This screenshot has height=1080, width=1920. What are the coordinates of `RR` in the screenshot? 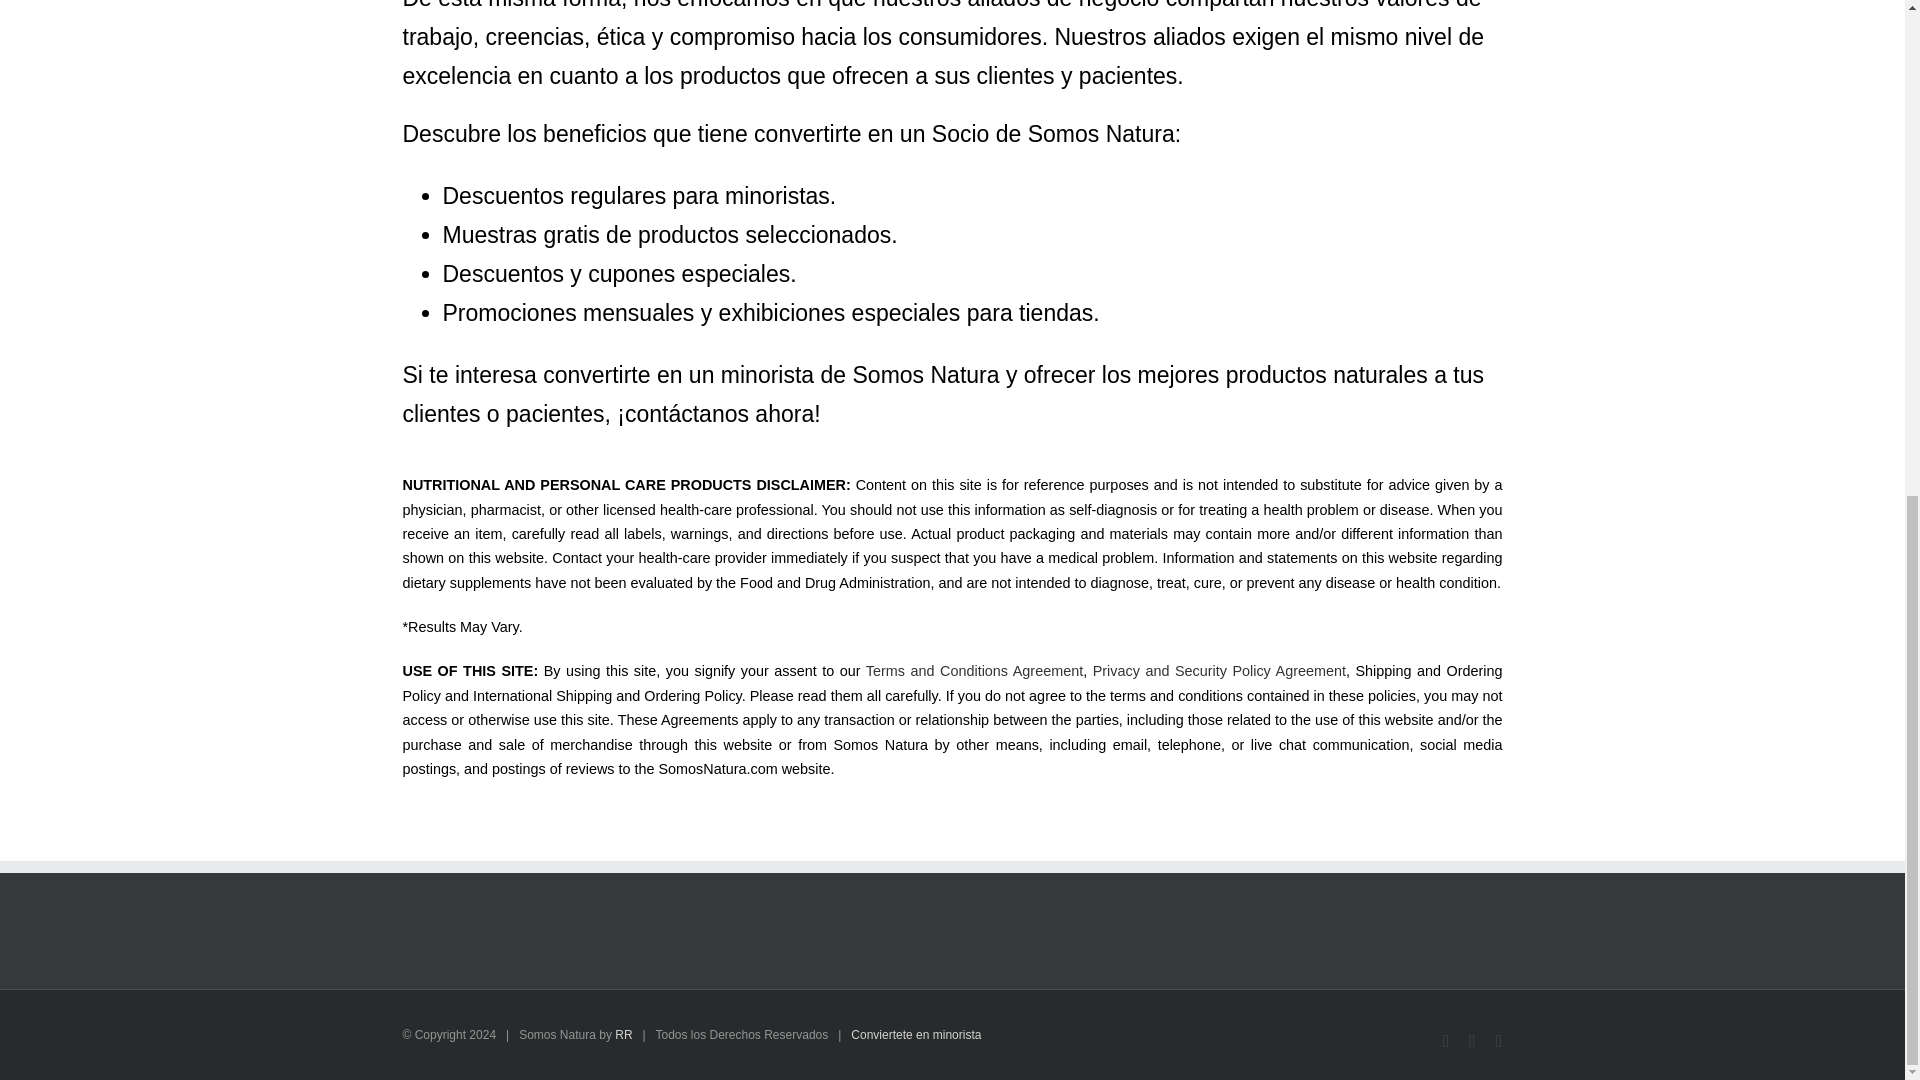 It's located at (622, 1035).